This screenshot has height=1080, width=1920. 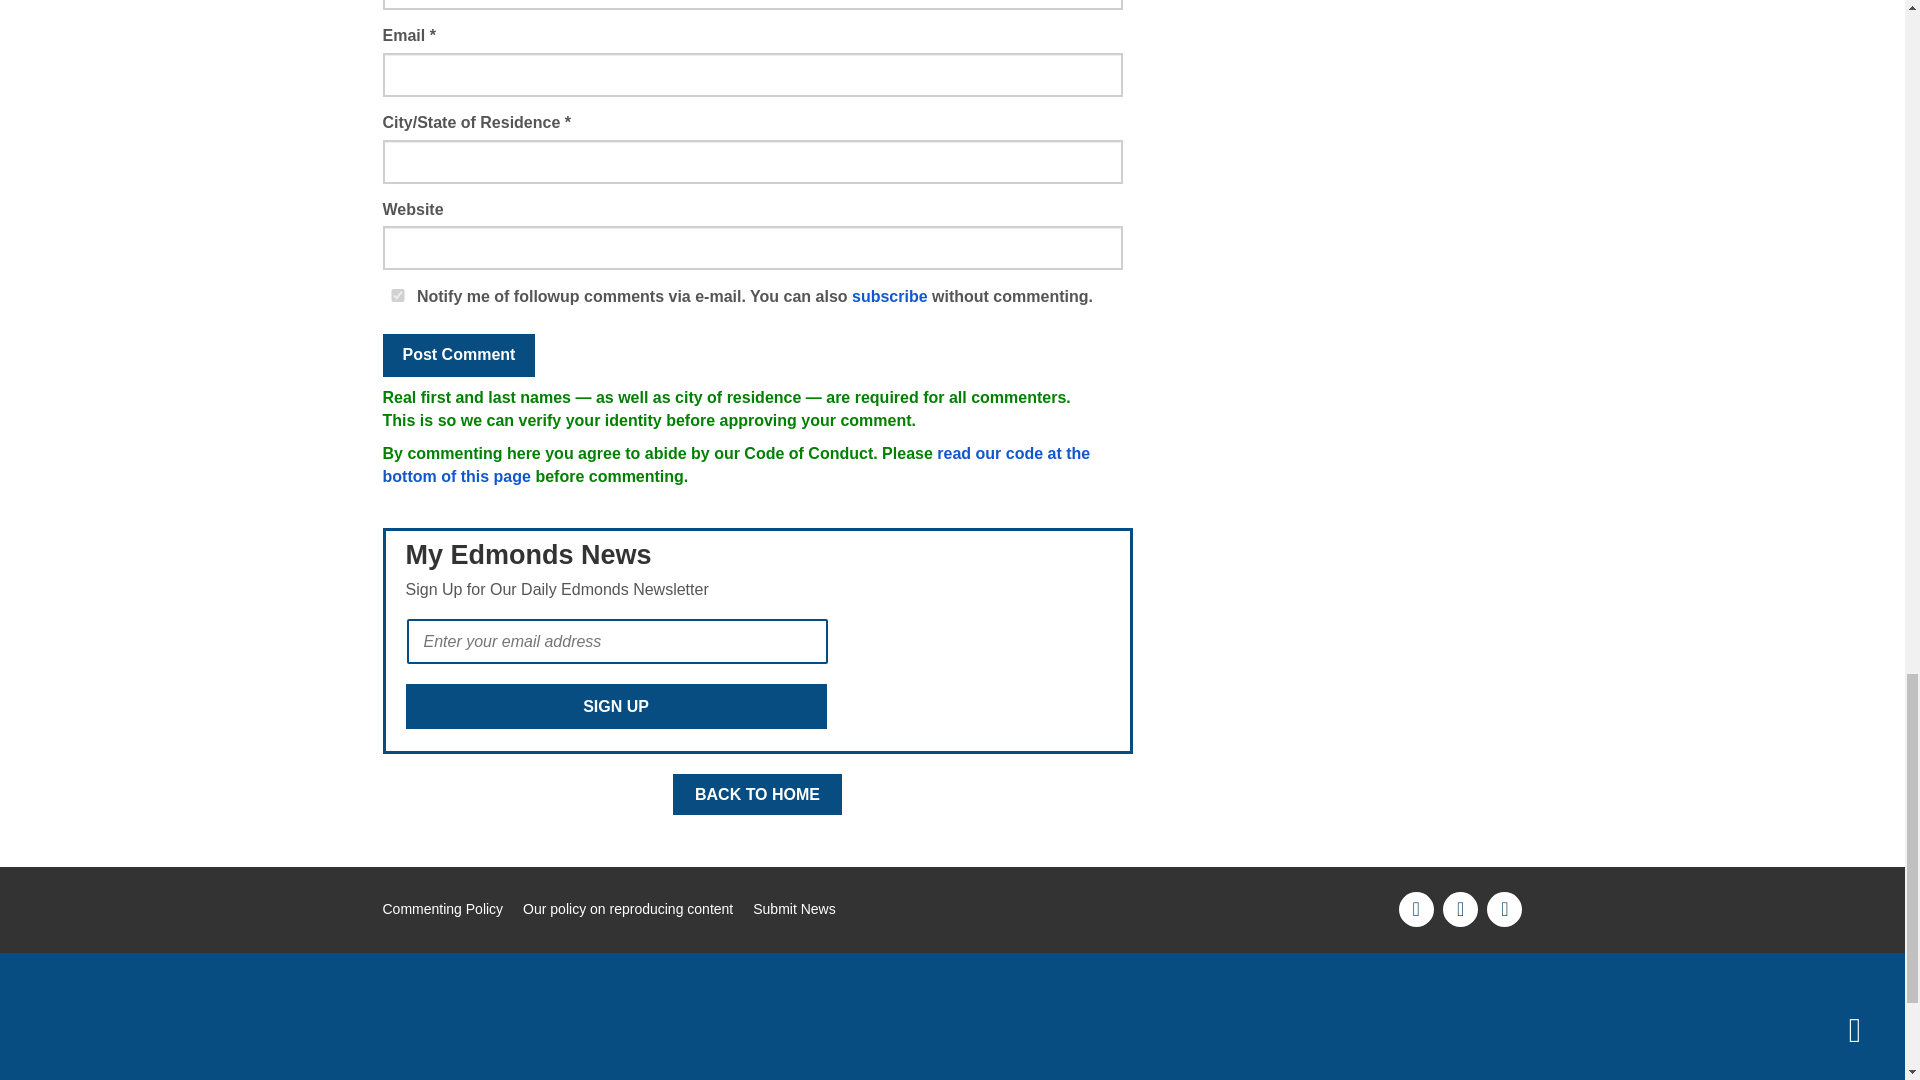 What do you see at coordinates (616, 706) in the screenshot?
I see `Sign Up` at bounding box center [616, 706].